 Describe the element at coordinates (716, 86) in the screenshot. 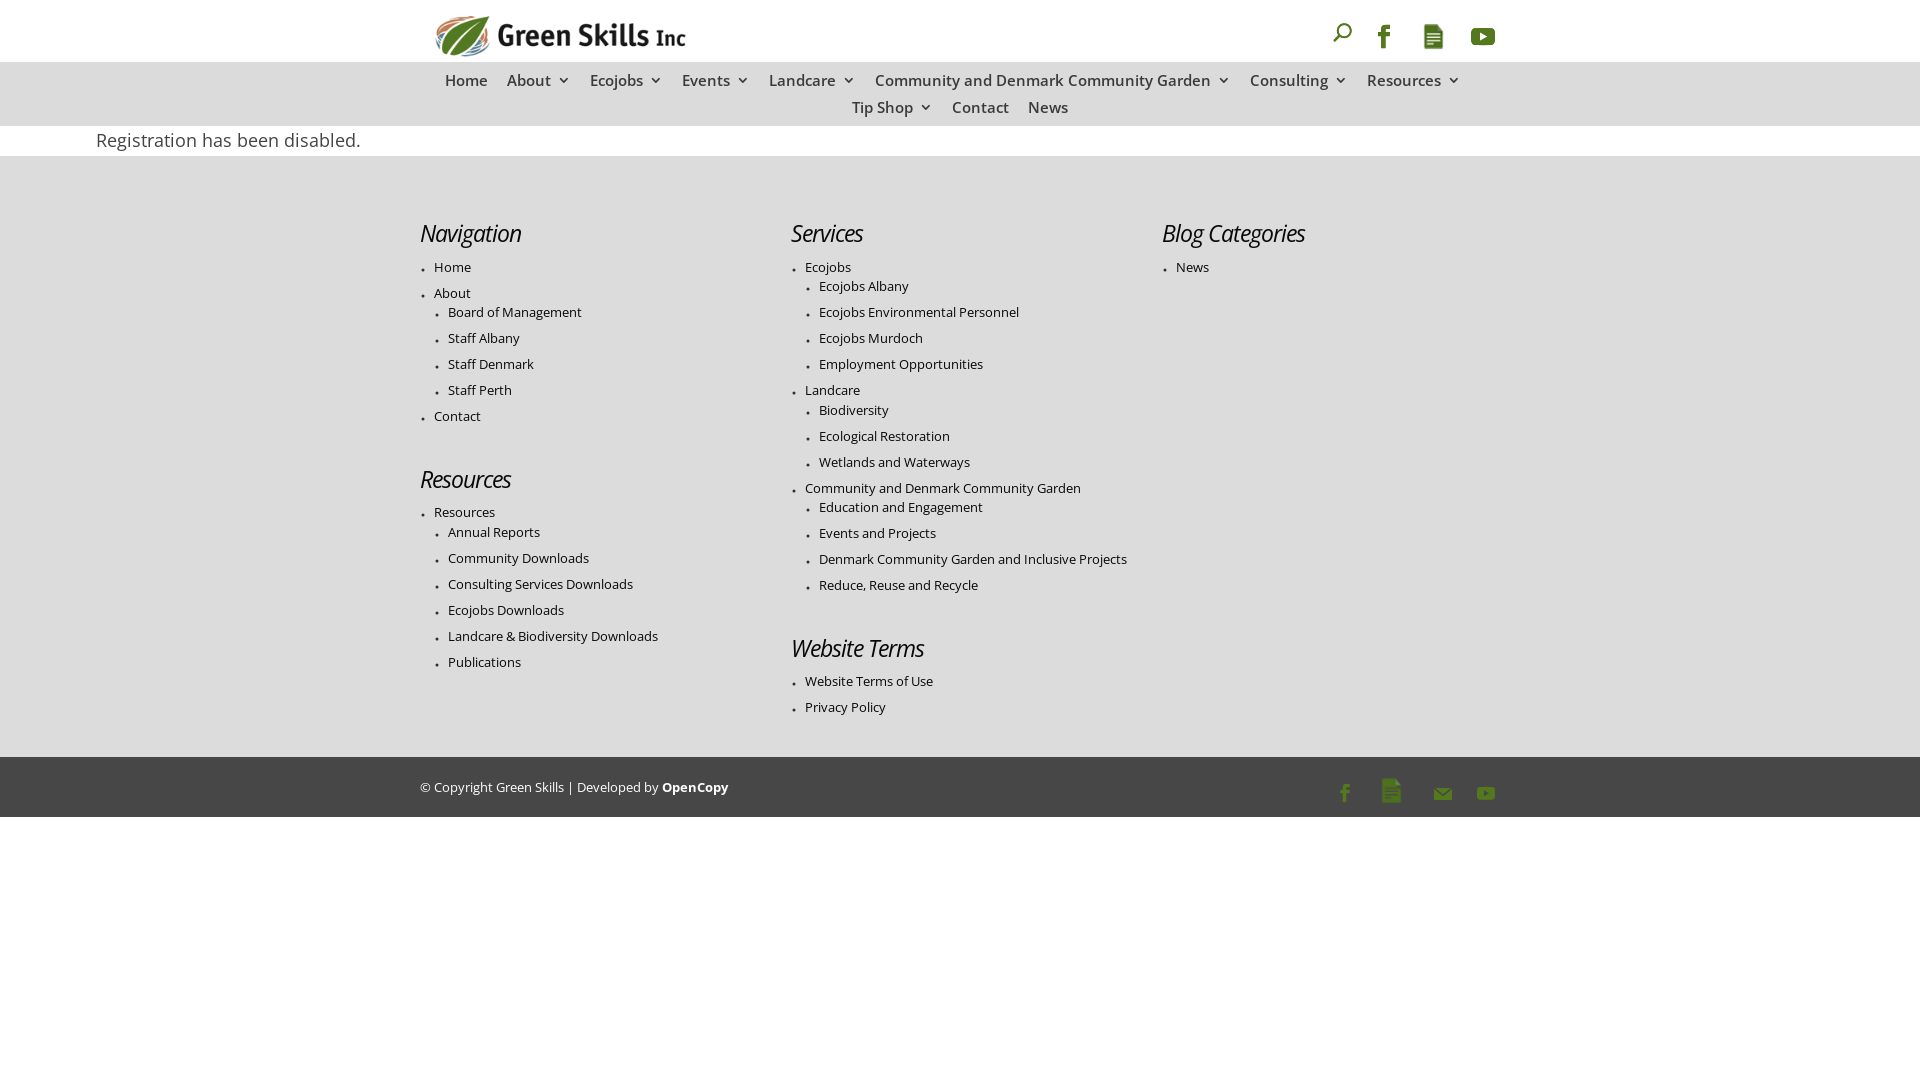

I see `Events` at that location.